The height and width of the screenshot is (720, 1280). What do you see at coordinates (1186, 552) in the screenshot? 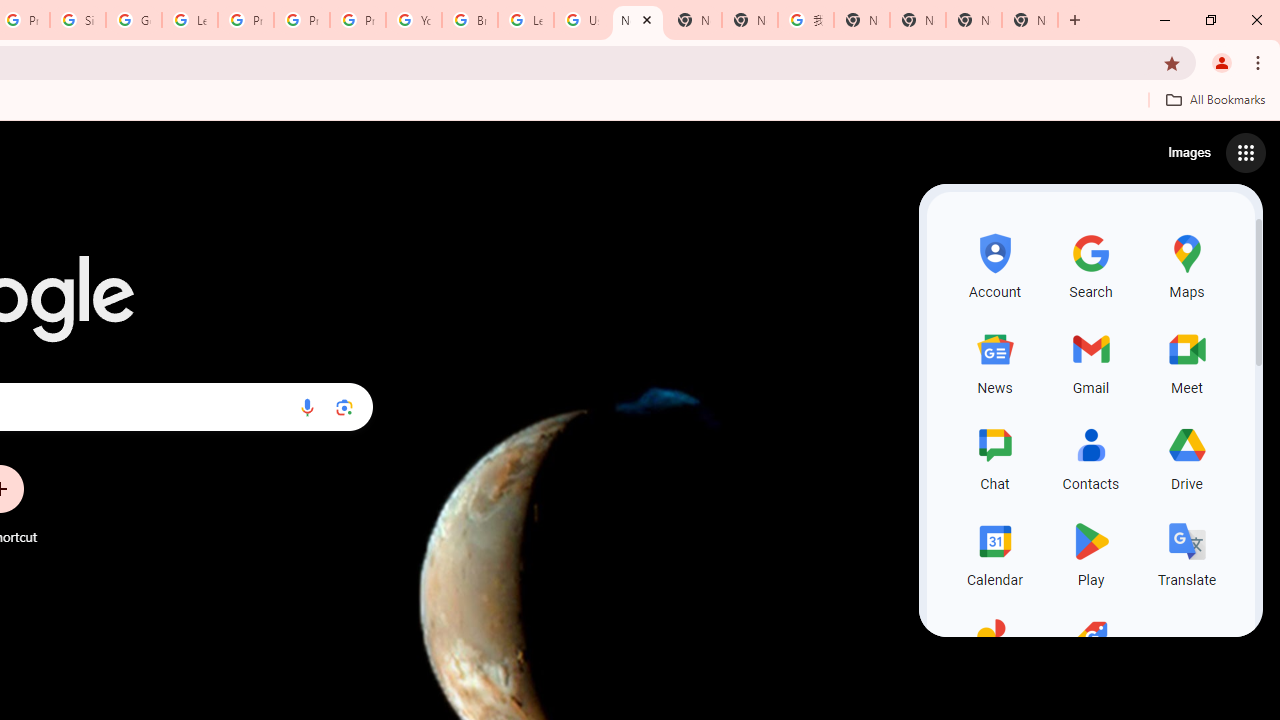
I see `Translate, row 4 of 5 and column 3 of 3 in the first section` at bounding box center [1186, 552].